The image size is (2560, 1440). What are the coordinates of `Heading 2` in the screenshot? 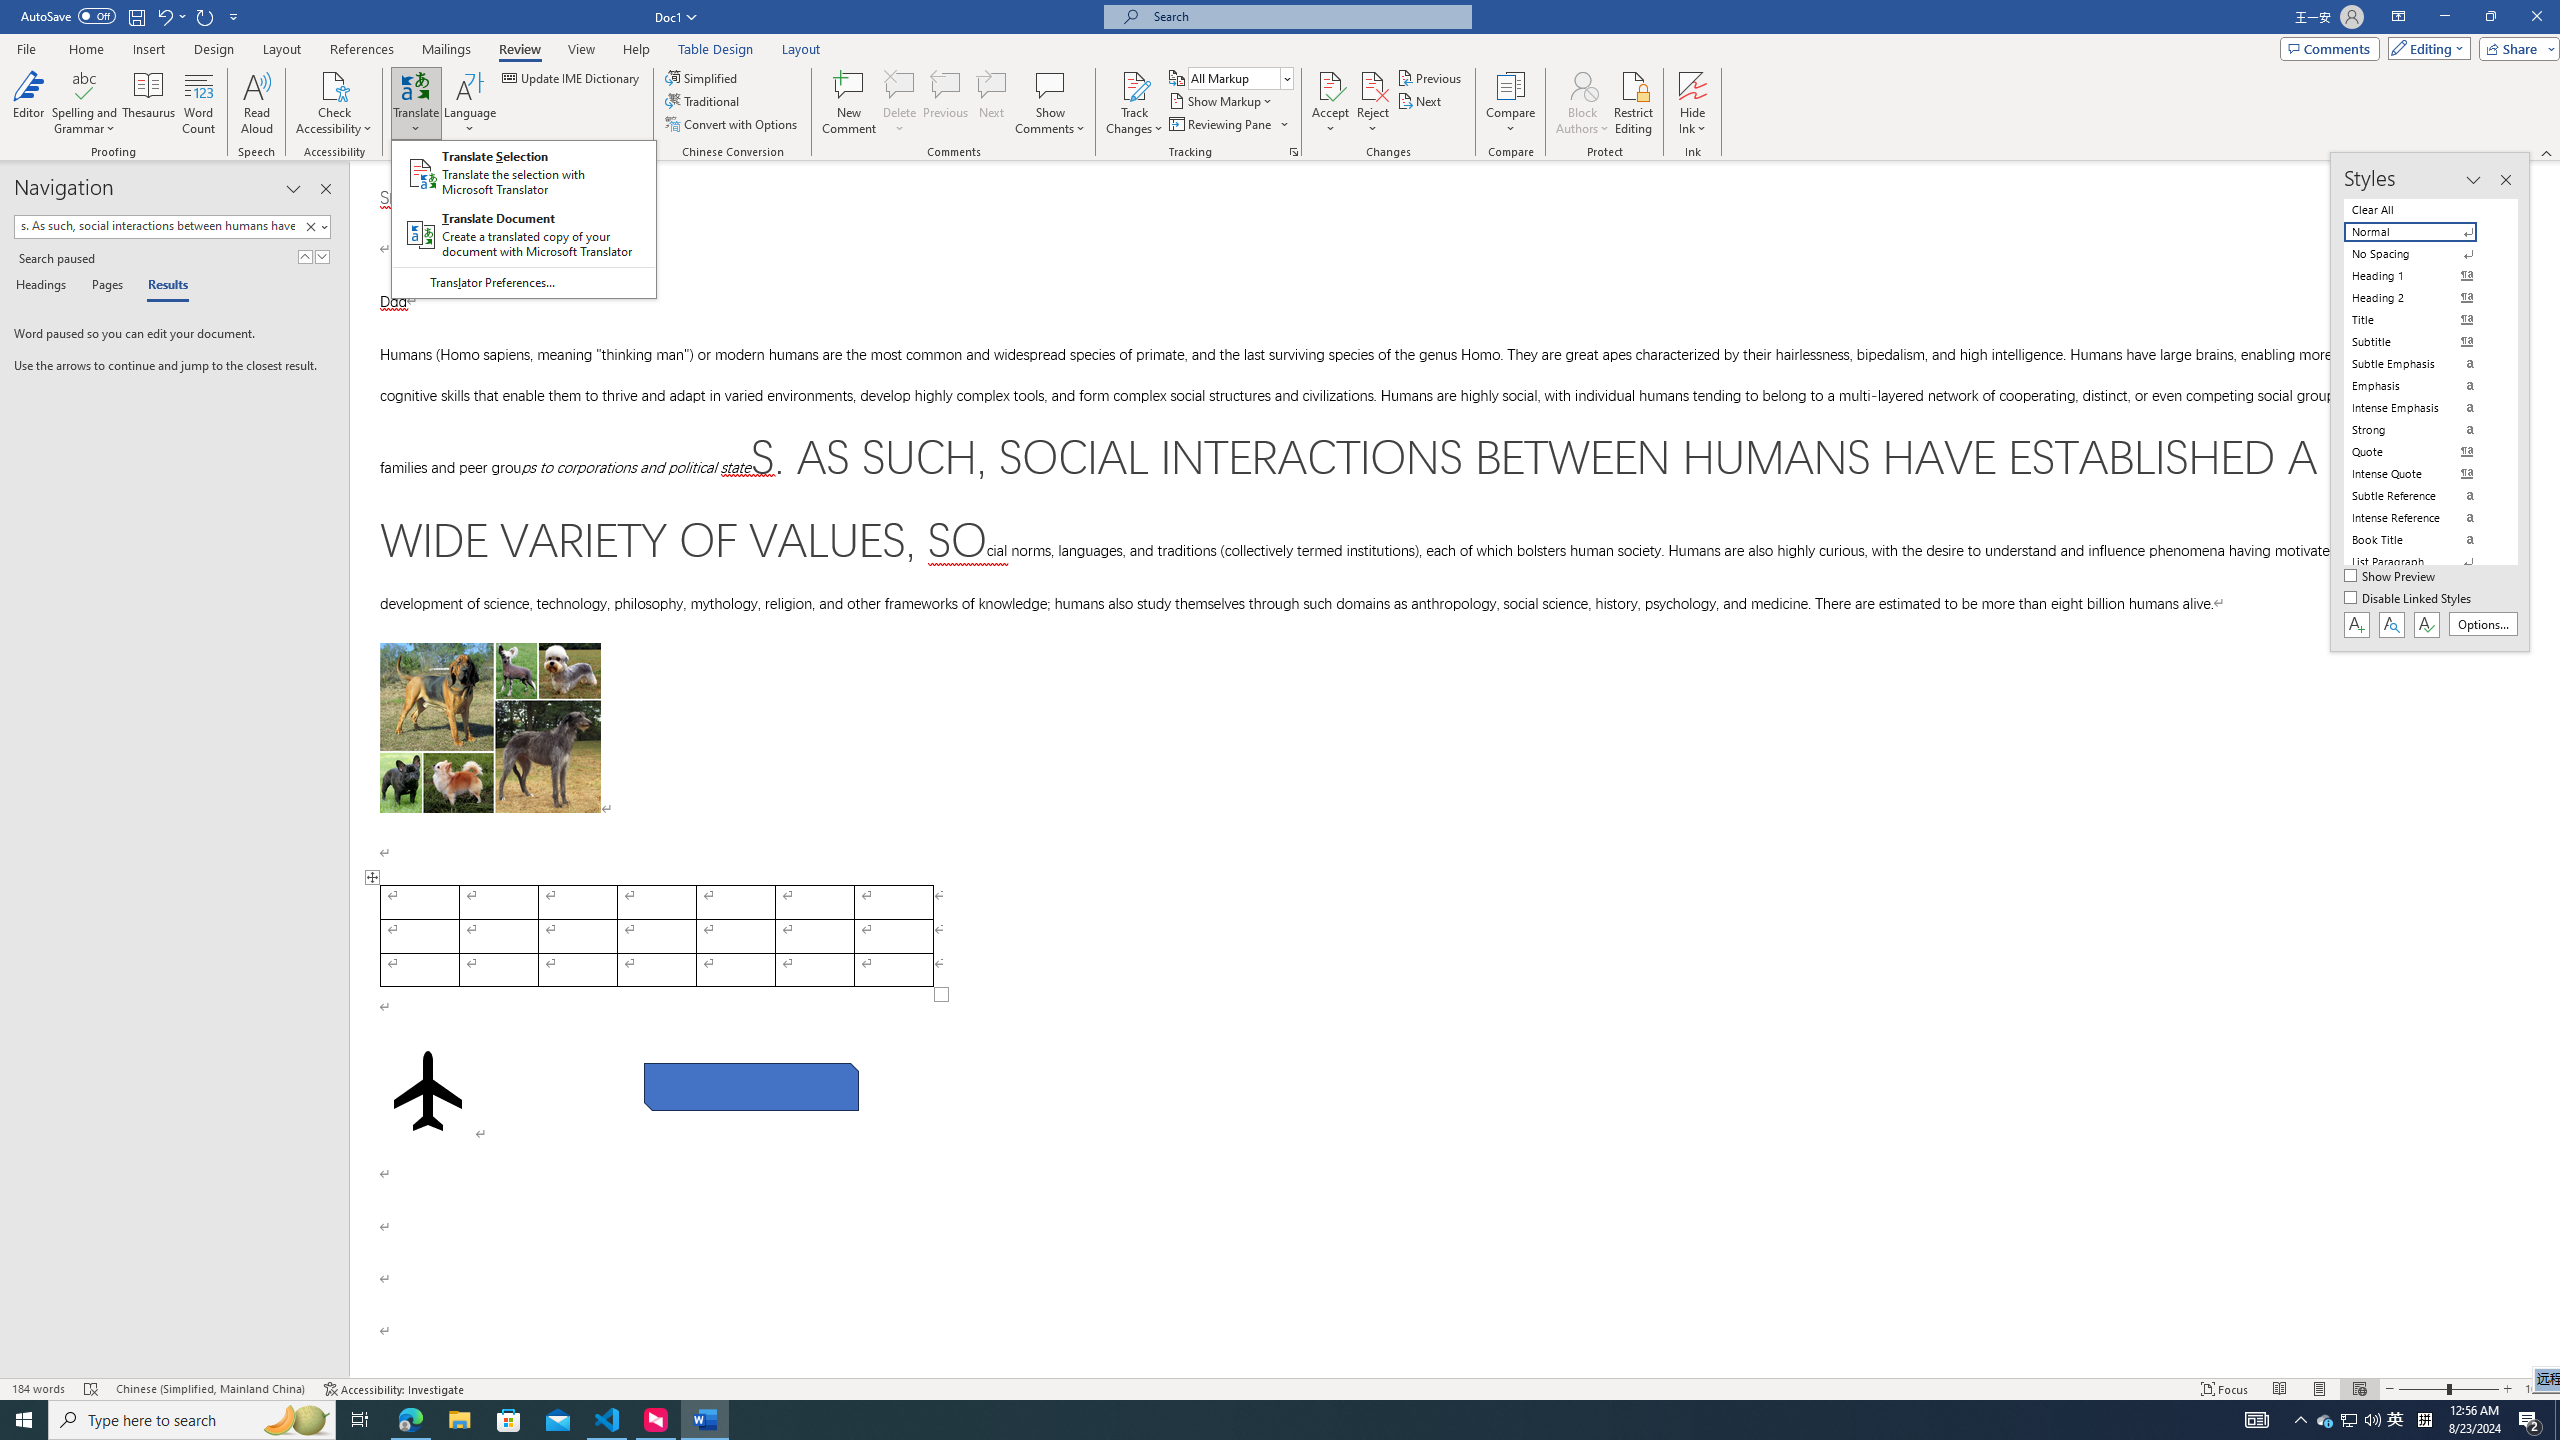 It's located at (2422, 298).